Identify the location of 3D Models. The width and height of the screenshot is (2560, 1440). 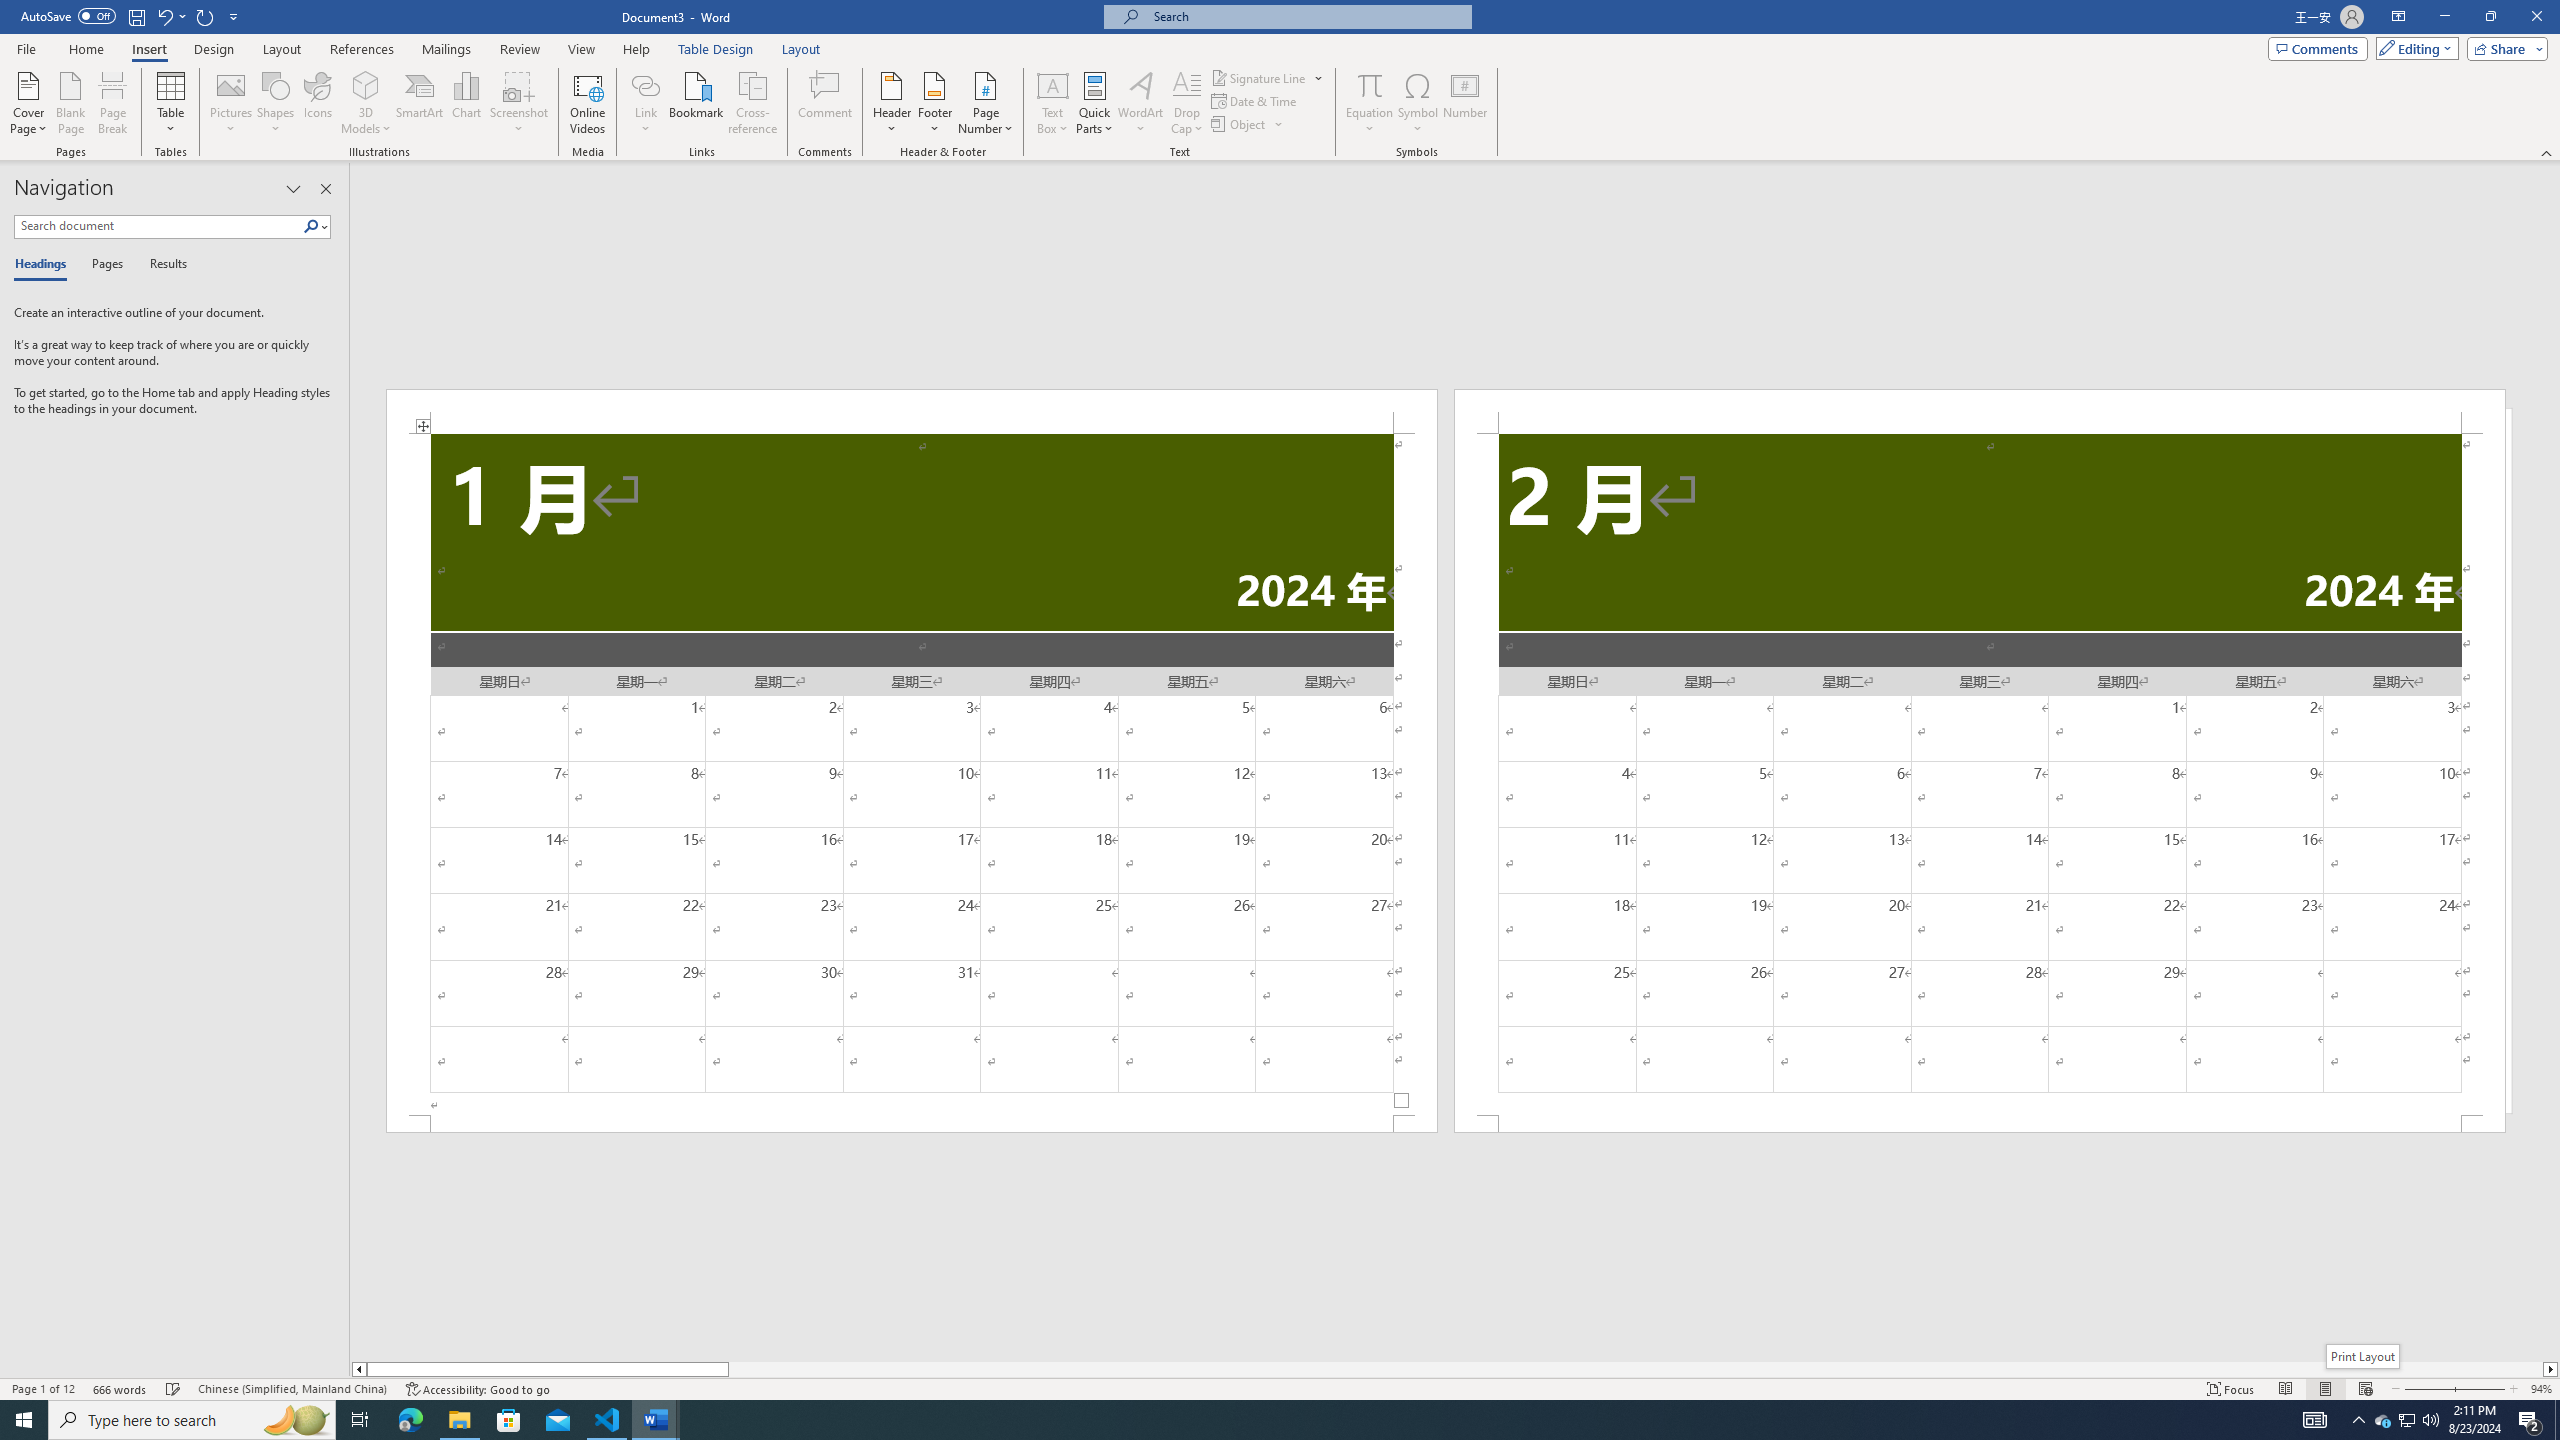
(366, 103).